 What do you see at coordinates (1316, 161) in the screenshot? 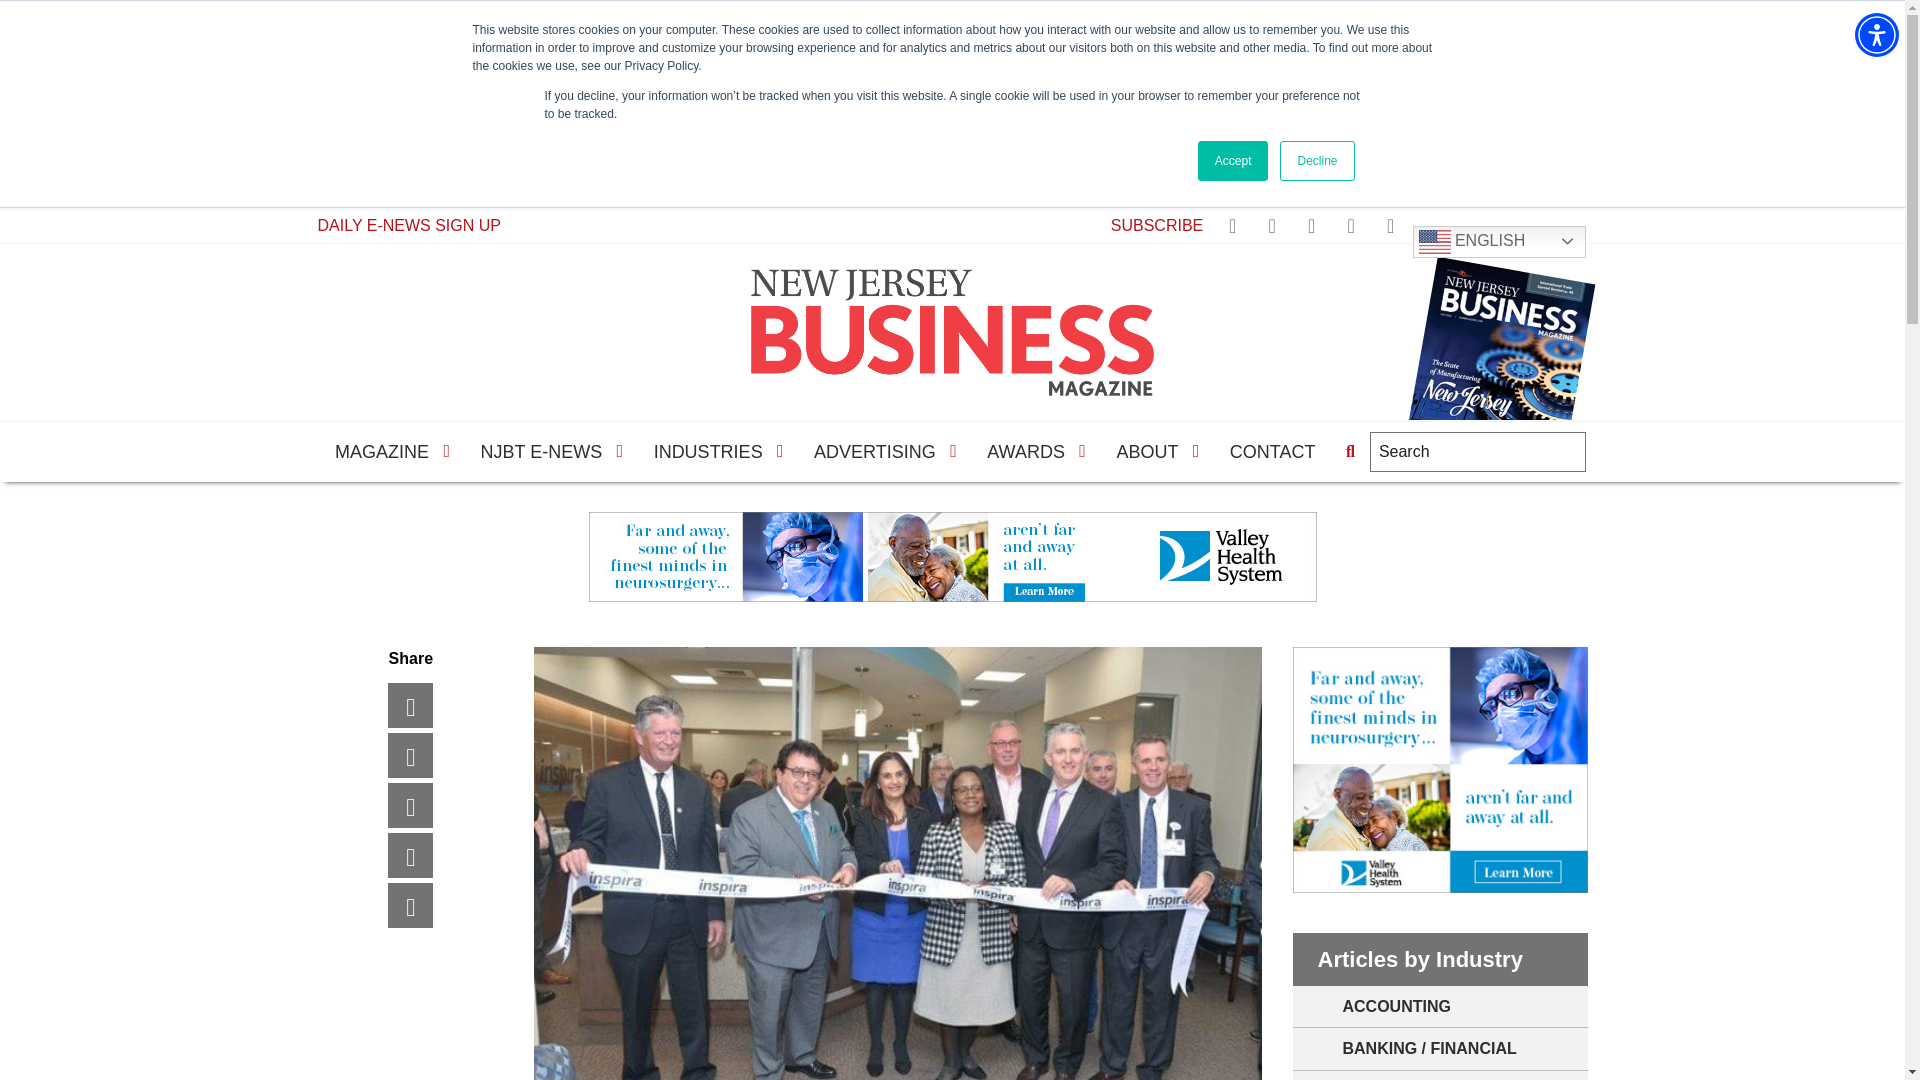
I see `Decline` at bounding box center [1316, 161].